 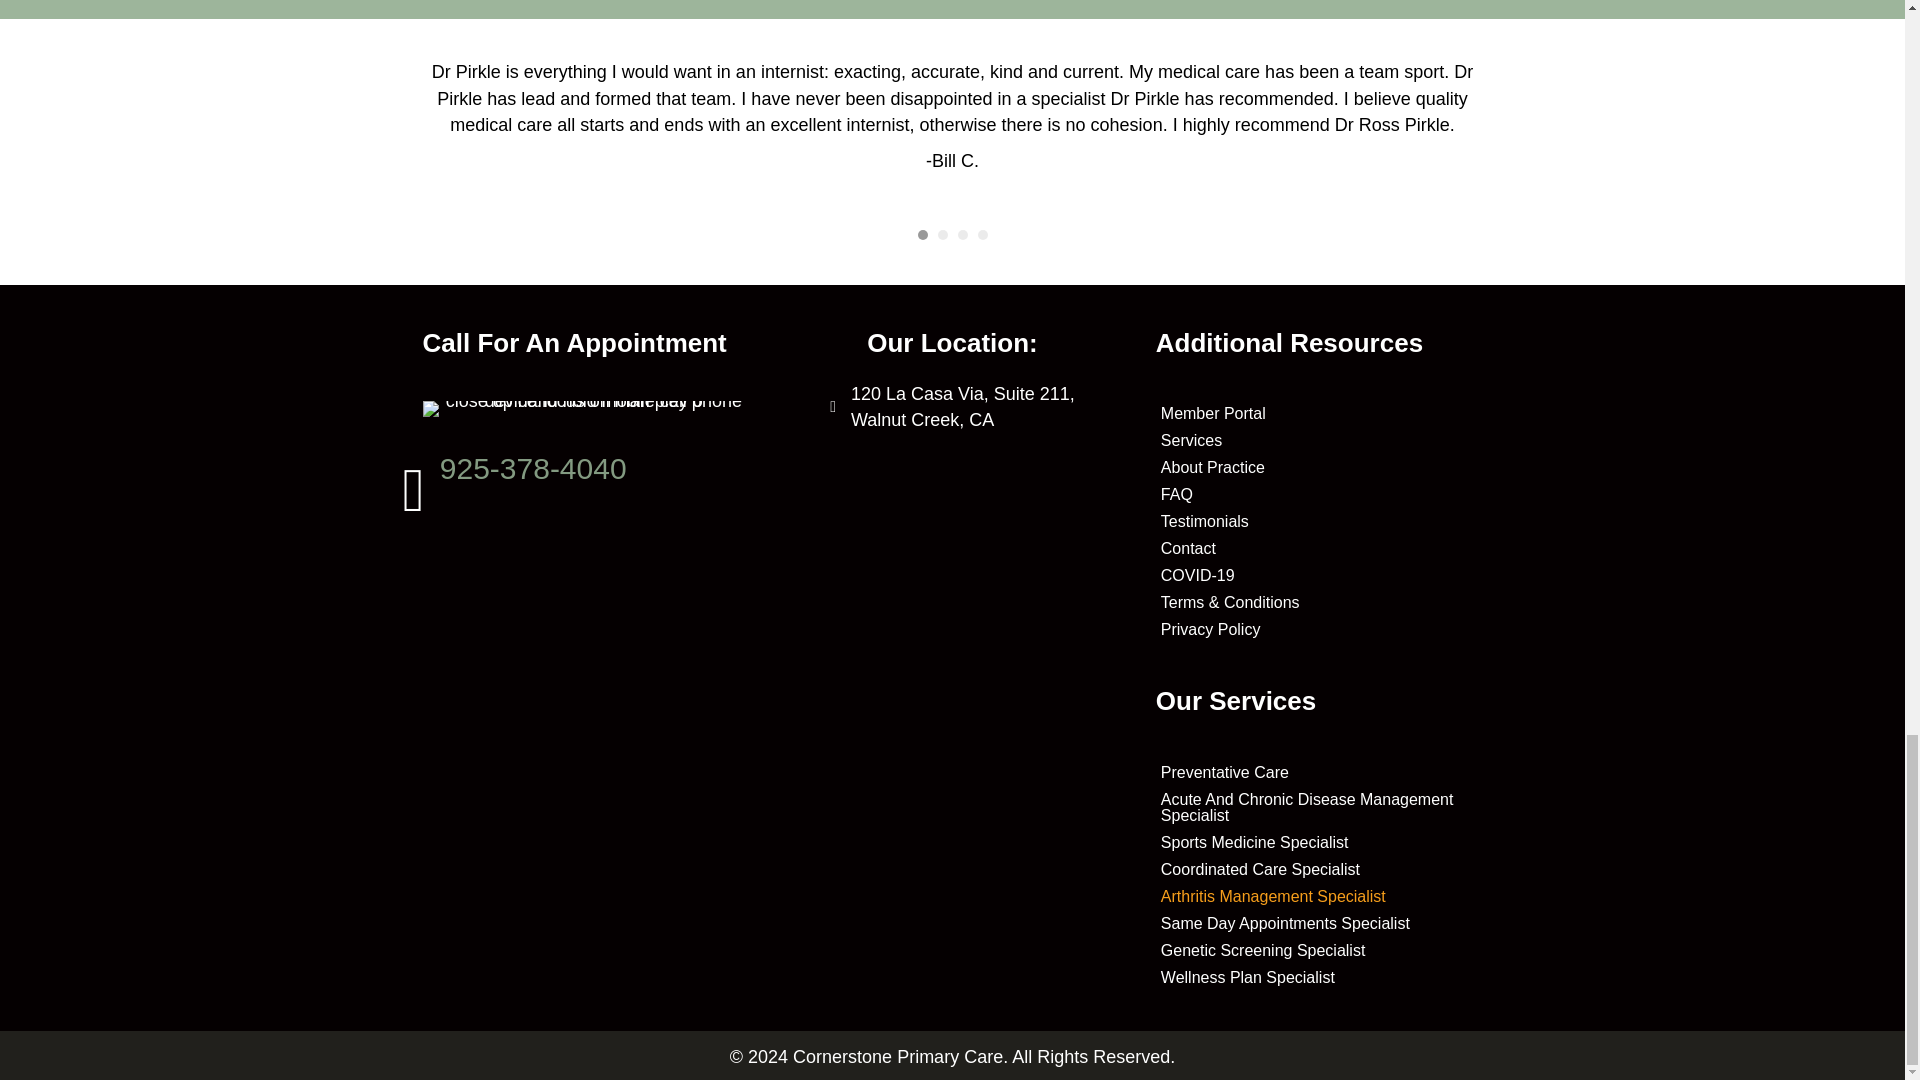 I want to click on Testimonials, so click(x=1318, y=521).